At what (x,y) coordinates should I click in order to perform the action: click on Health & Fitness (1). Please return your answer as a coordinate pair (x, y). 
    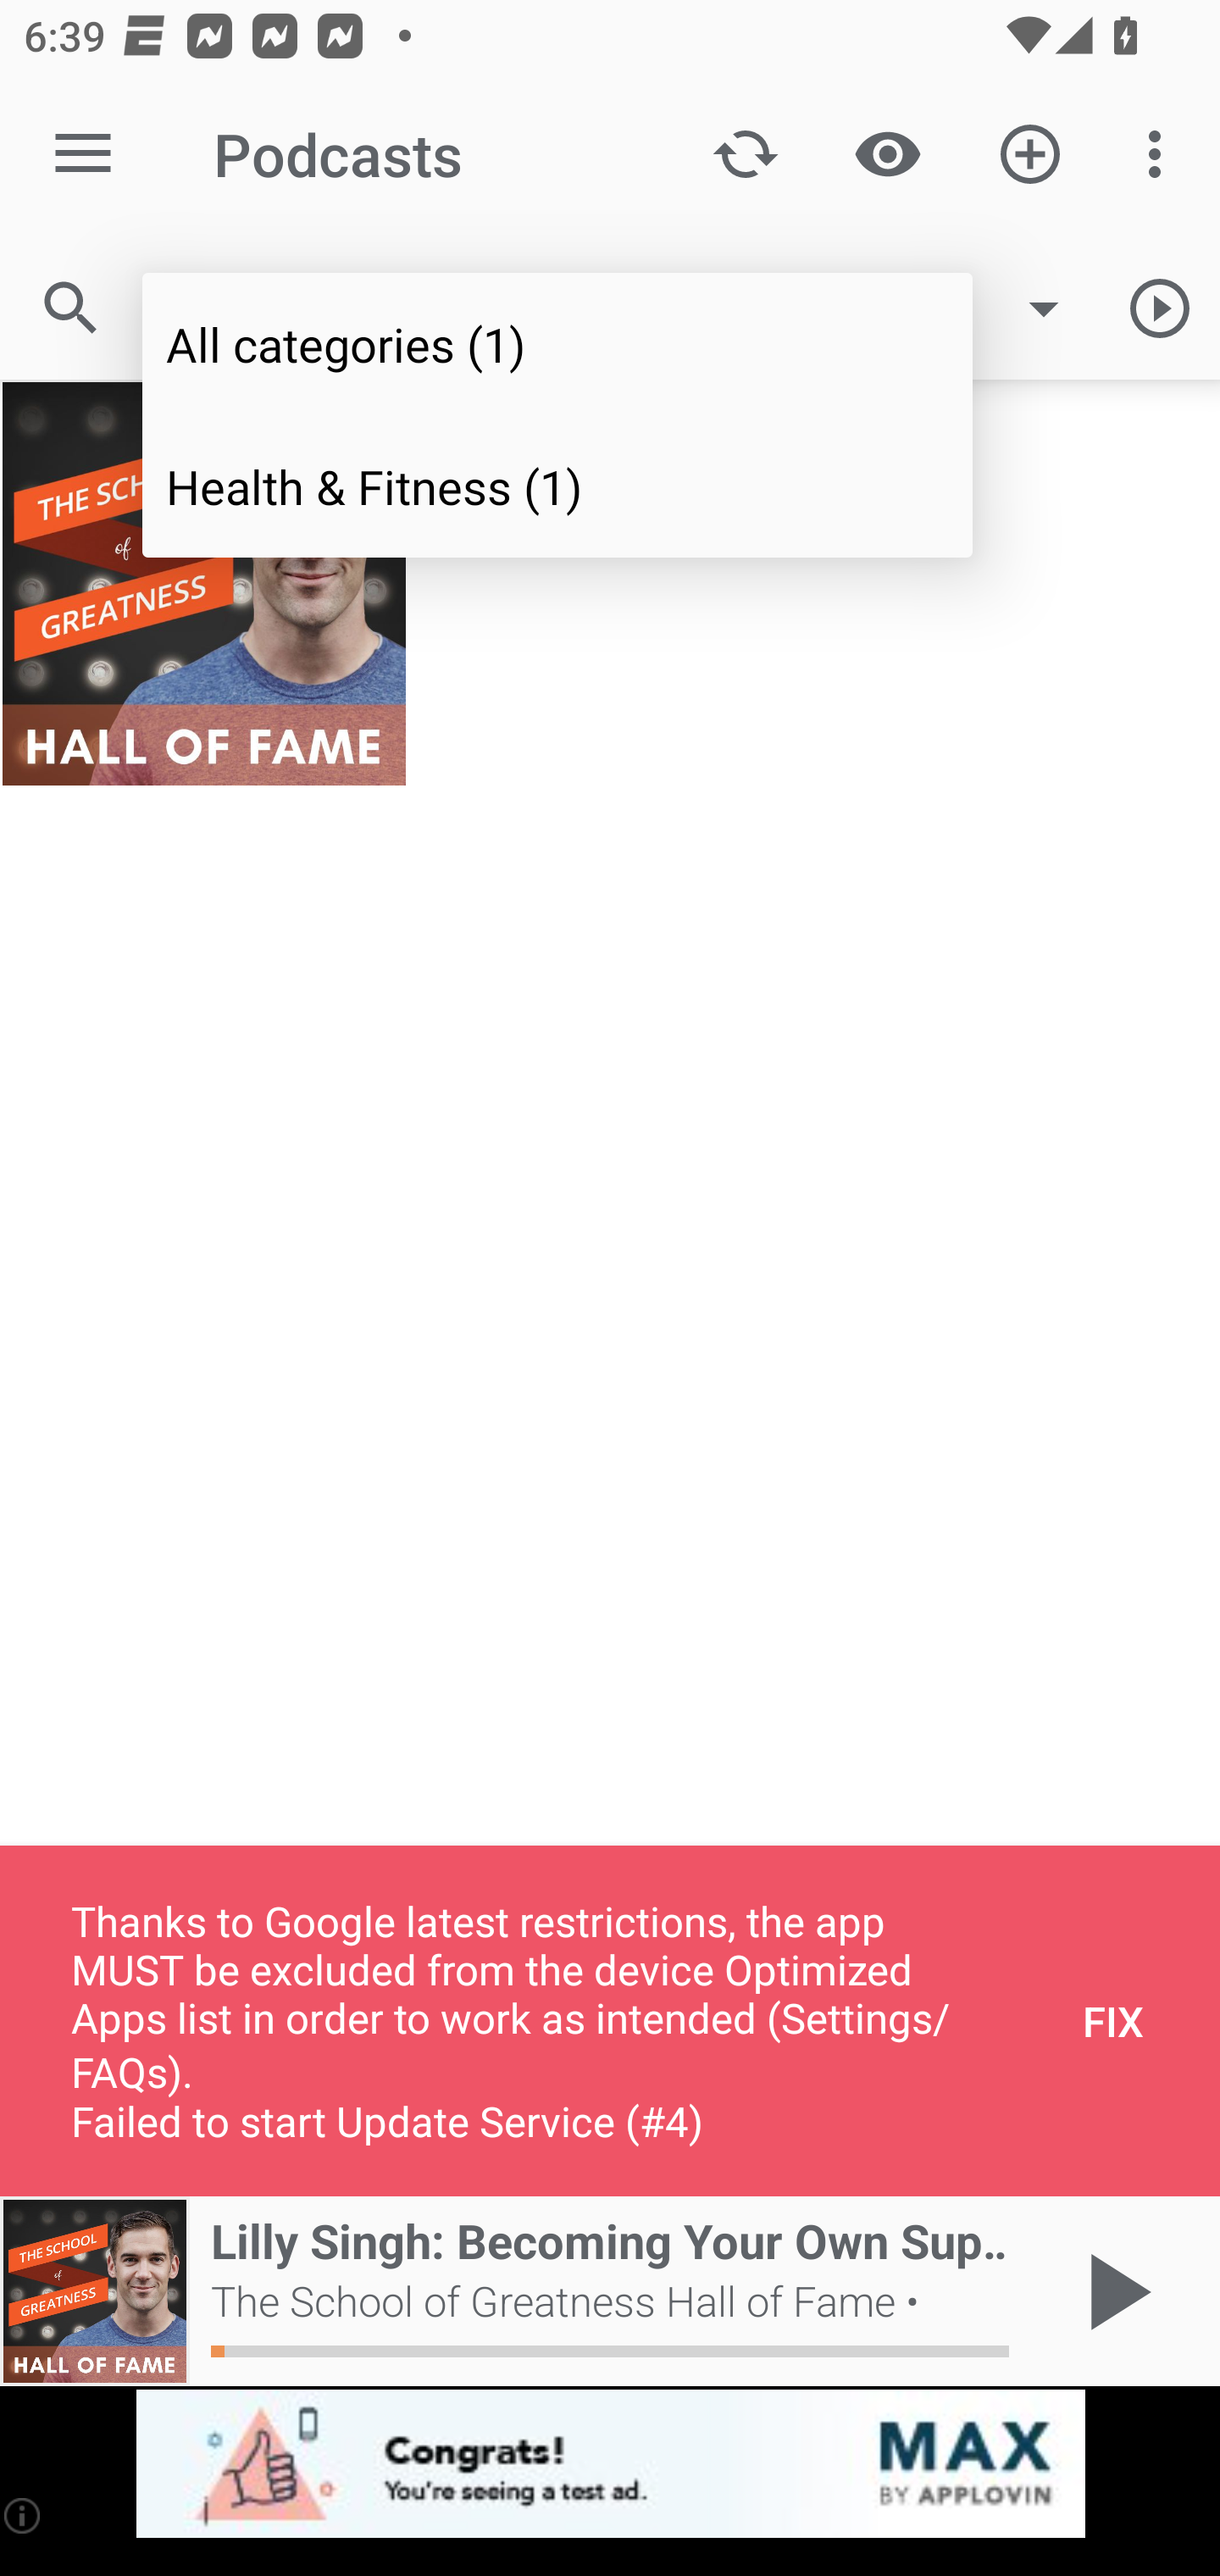
    Looking at the image, I should click on (557, 485).